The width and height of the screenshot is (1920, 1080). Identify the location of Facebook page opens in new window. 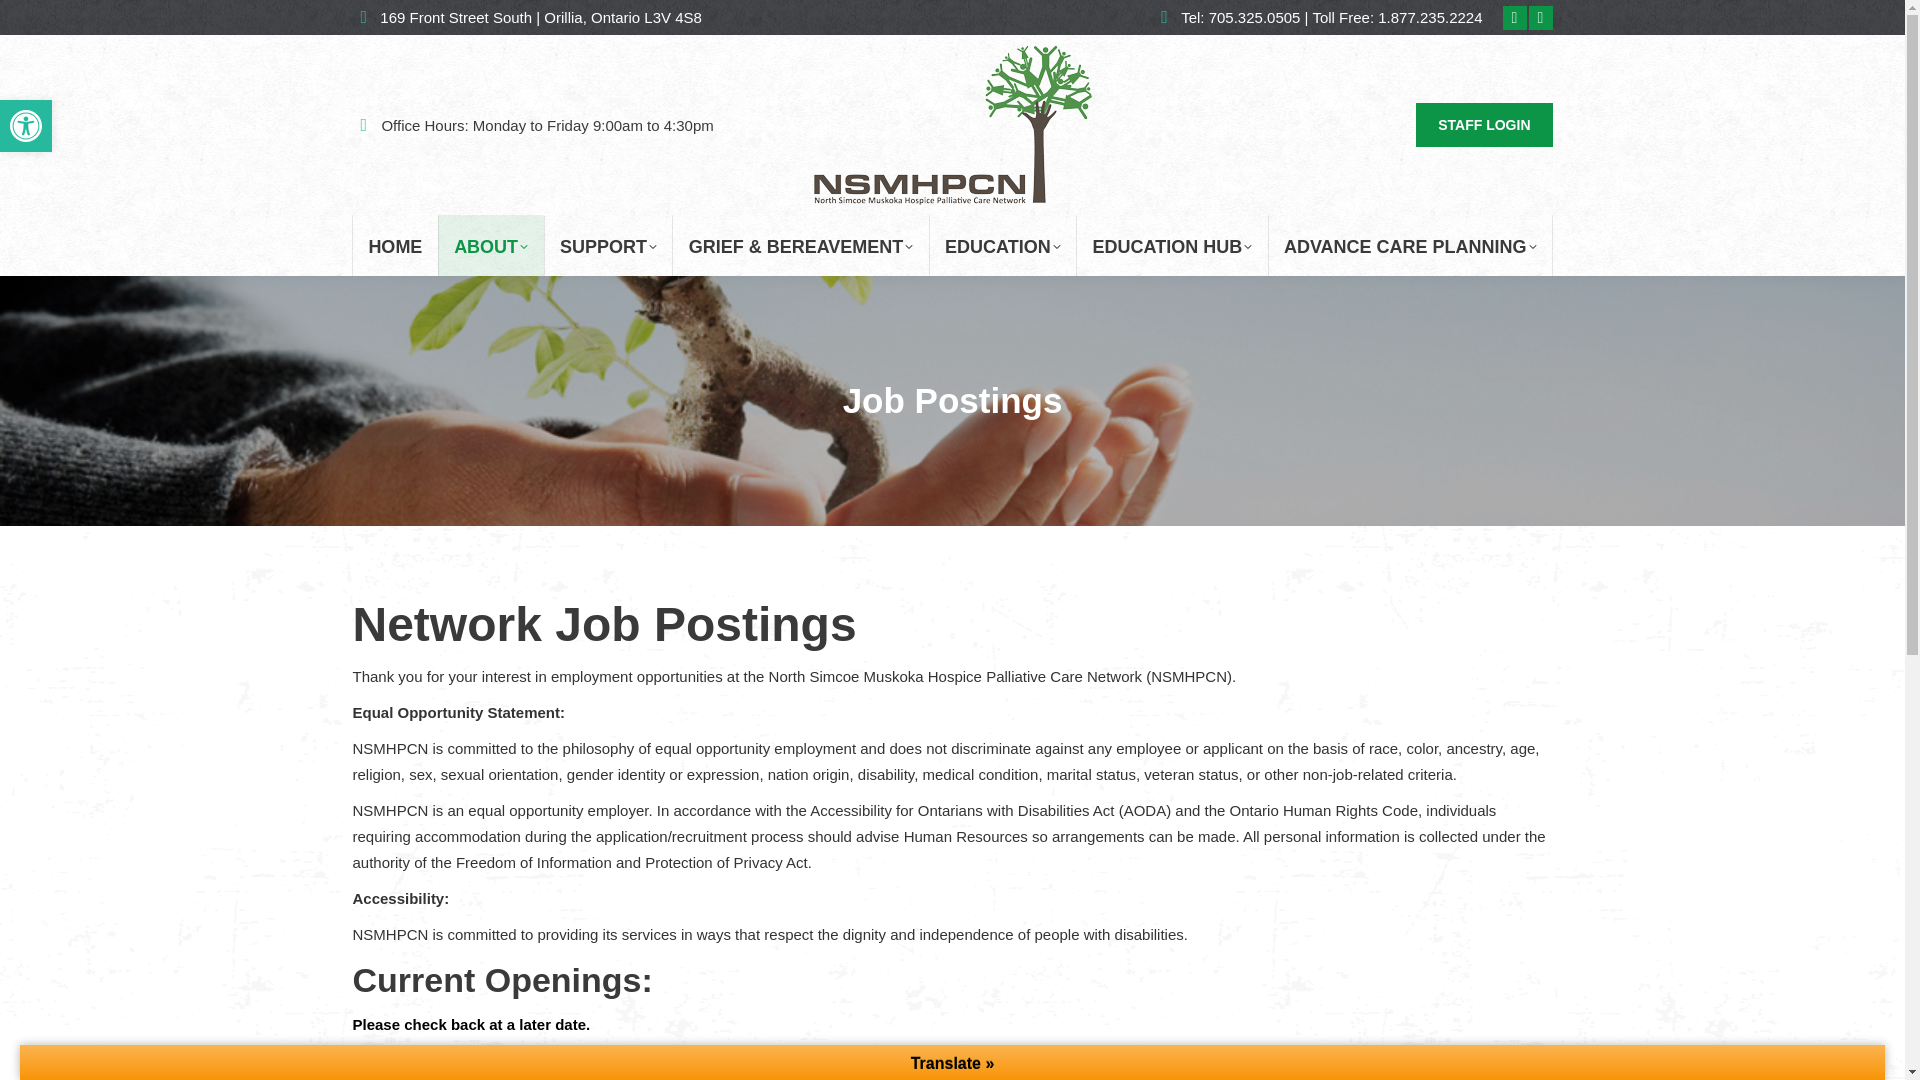
(608, 245).